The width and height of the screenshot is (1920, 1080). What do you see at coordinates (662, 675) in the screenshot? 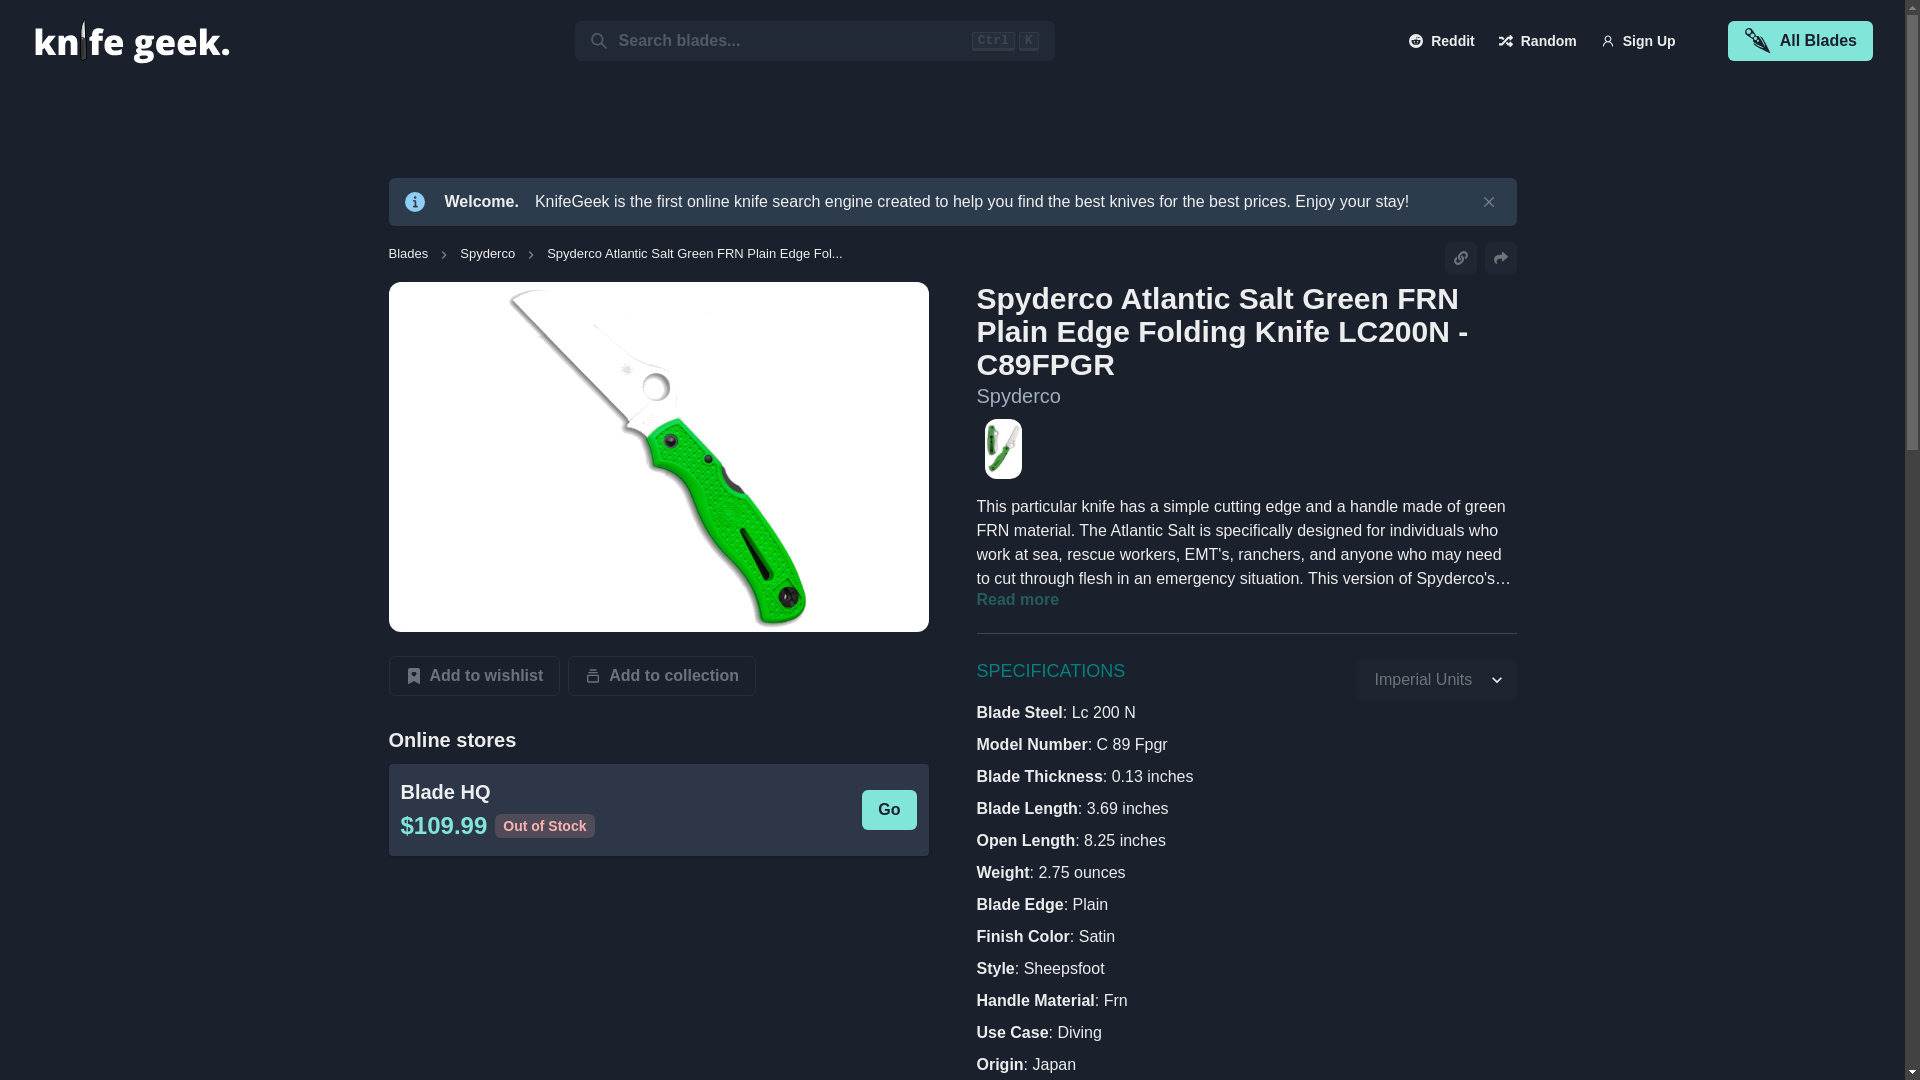
I see `Add to collection` at bounding box center [662, 675].